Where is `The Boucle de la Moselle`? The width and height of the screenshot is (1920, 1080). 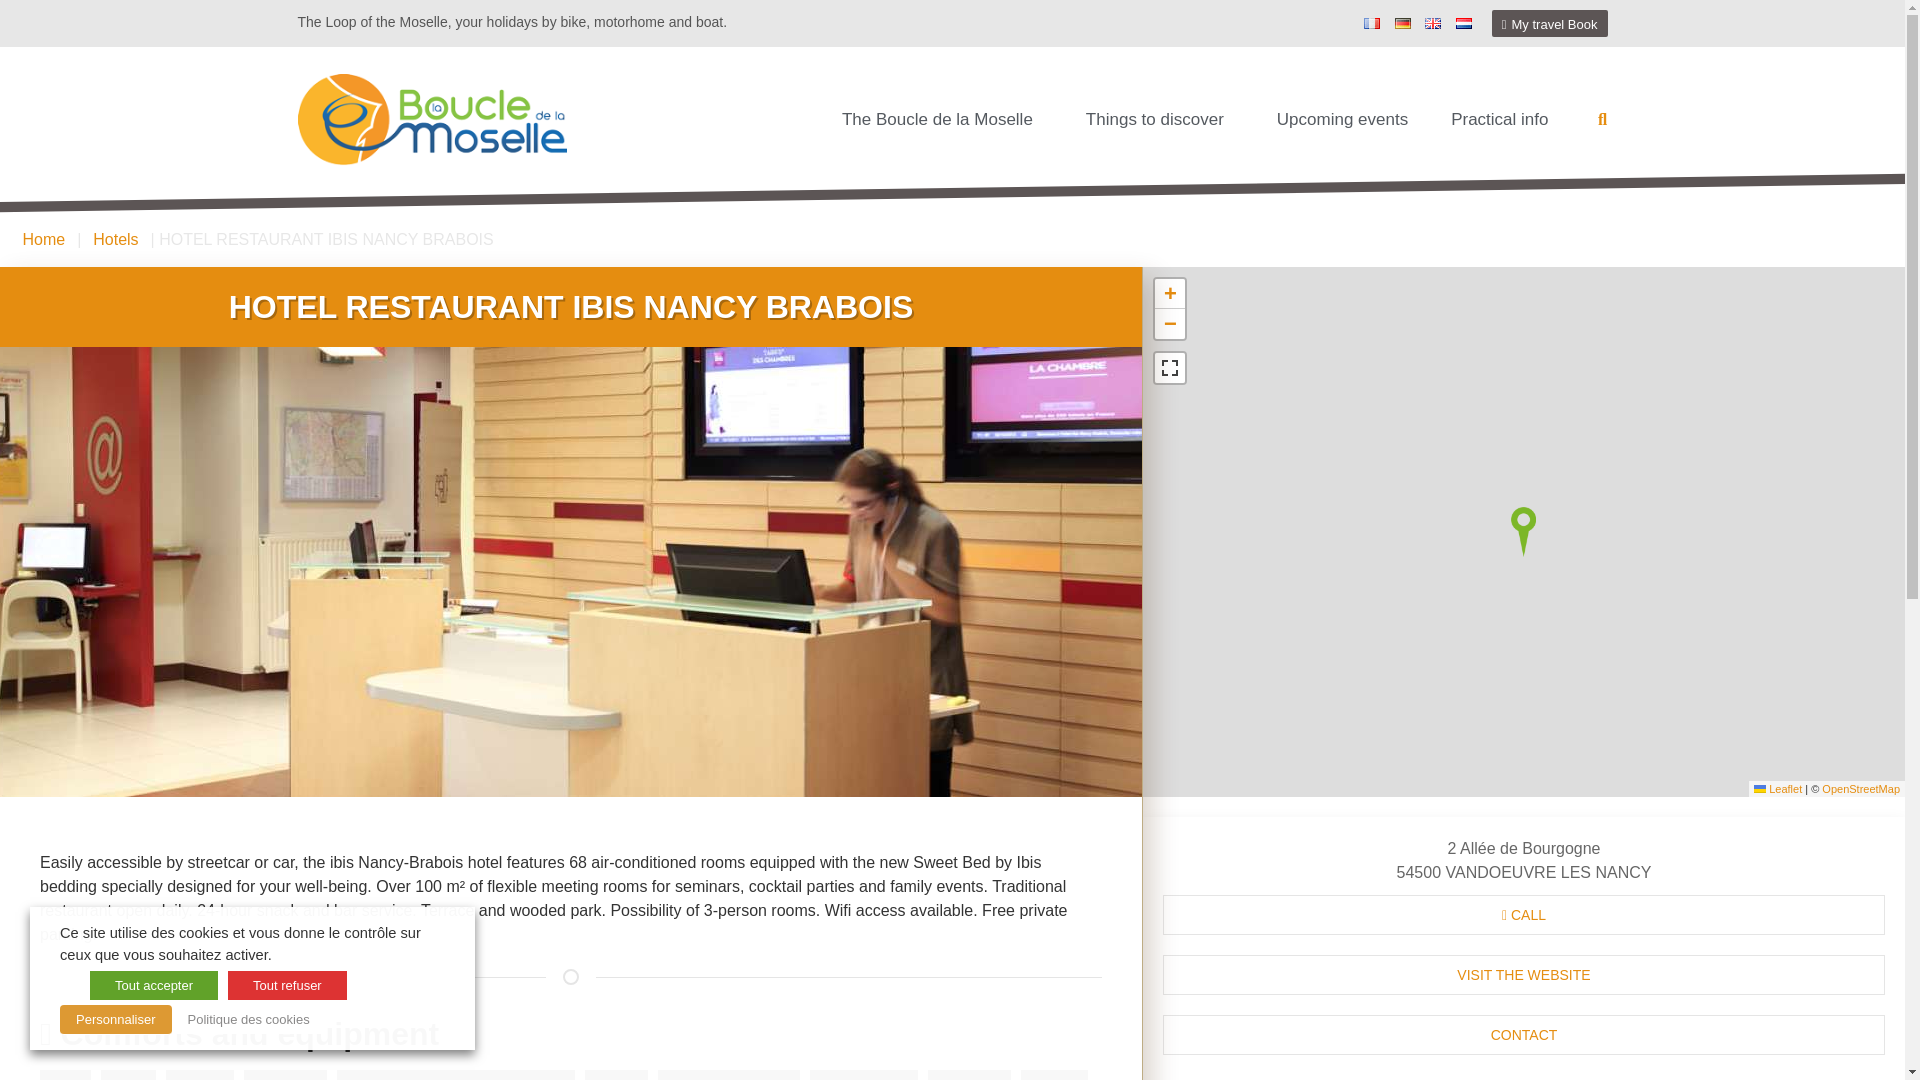 The Boucle de la Moselle is located at coordinates (942, 120).